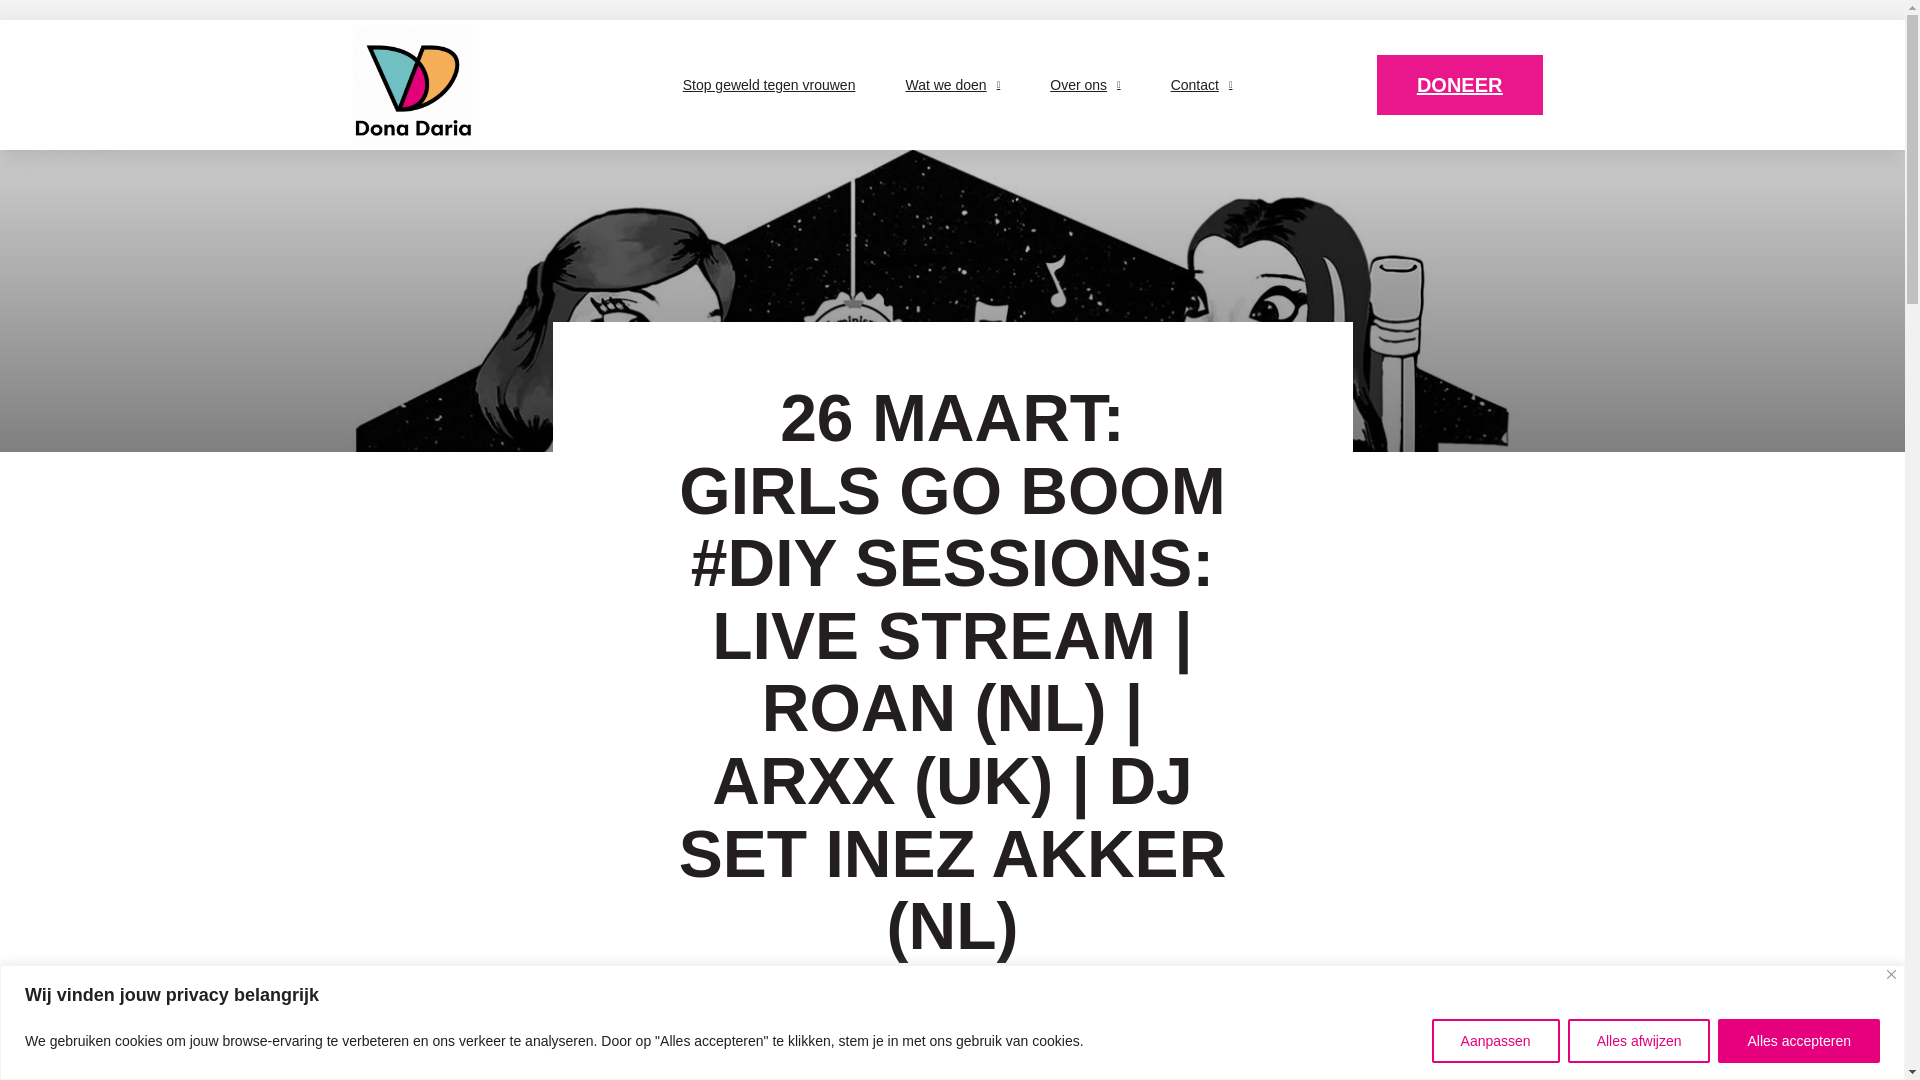  Describe the element at coordinates (770, 84) in the screenshot. I see `Stop geweld tegen vrouwen` at that location.